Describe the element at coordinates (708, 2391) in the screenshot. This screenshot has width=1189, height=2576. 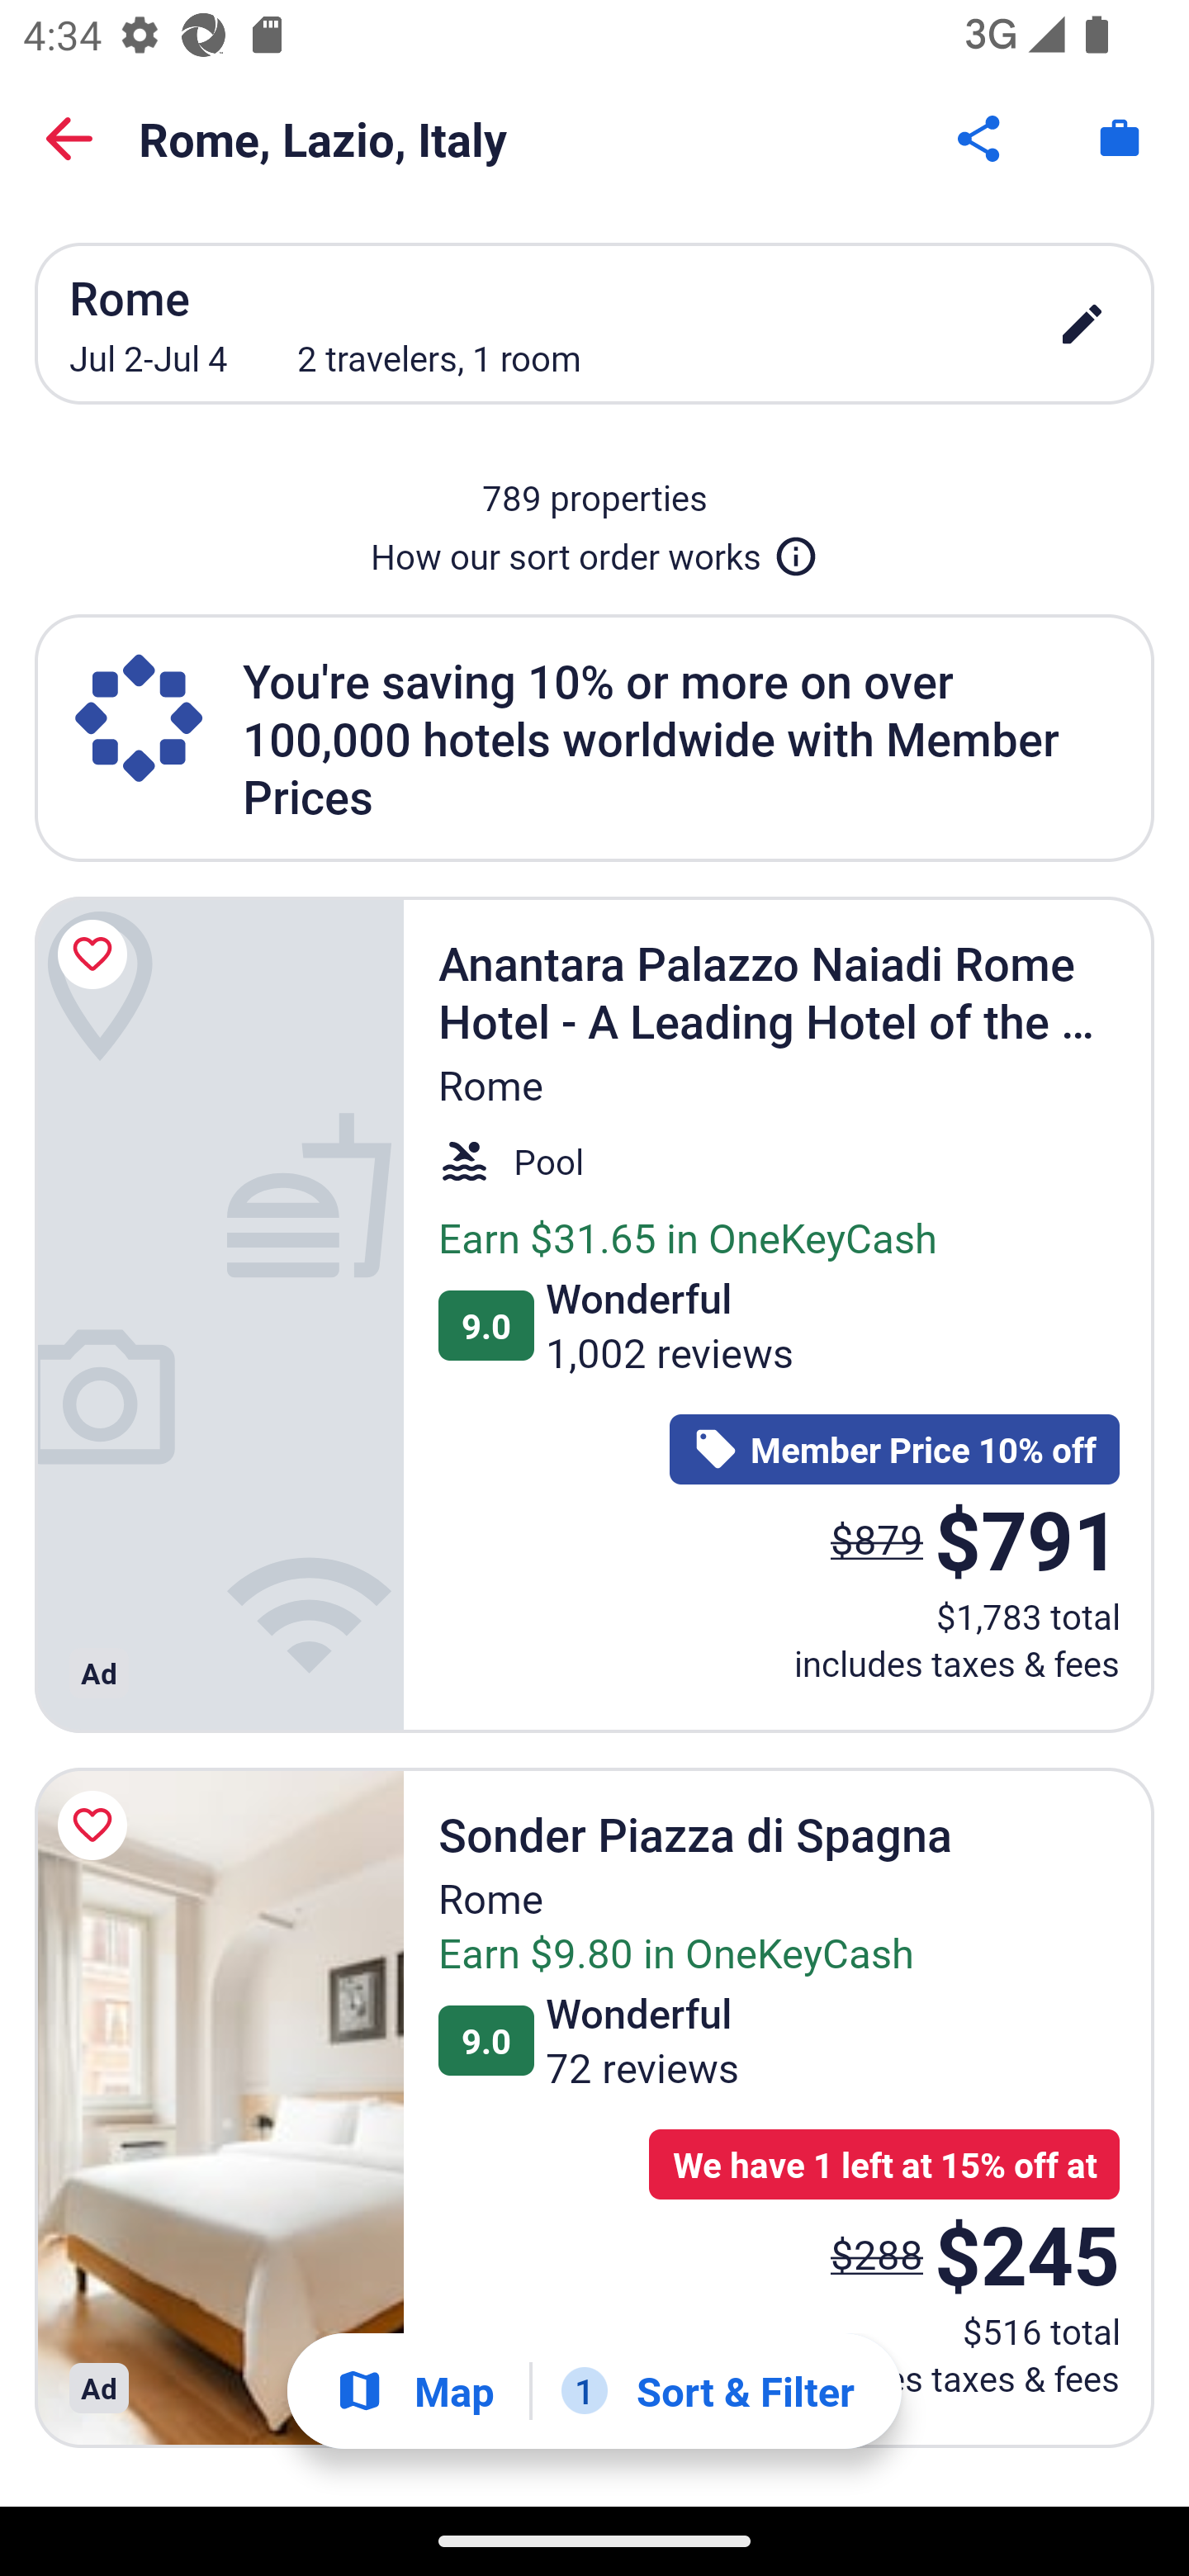
I see `1 Sort & Filter 1 Filter applied. Filters Button` at that location.